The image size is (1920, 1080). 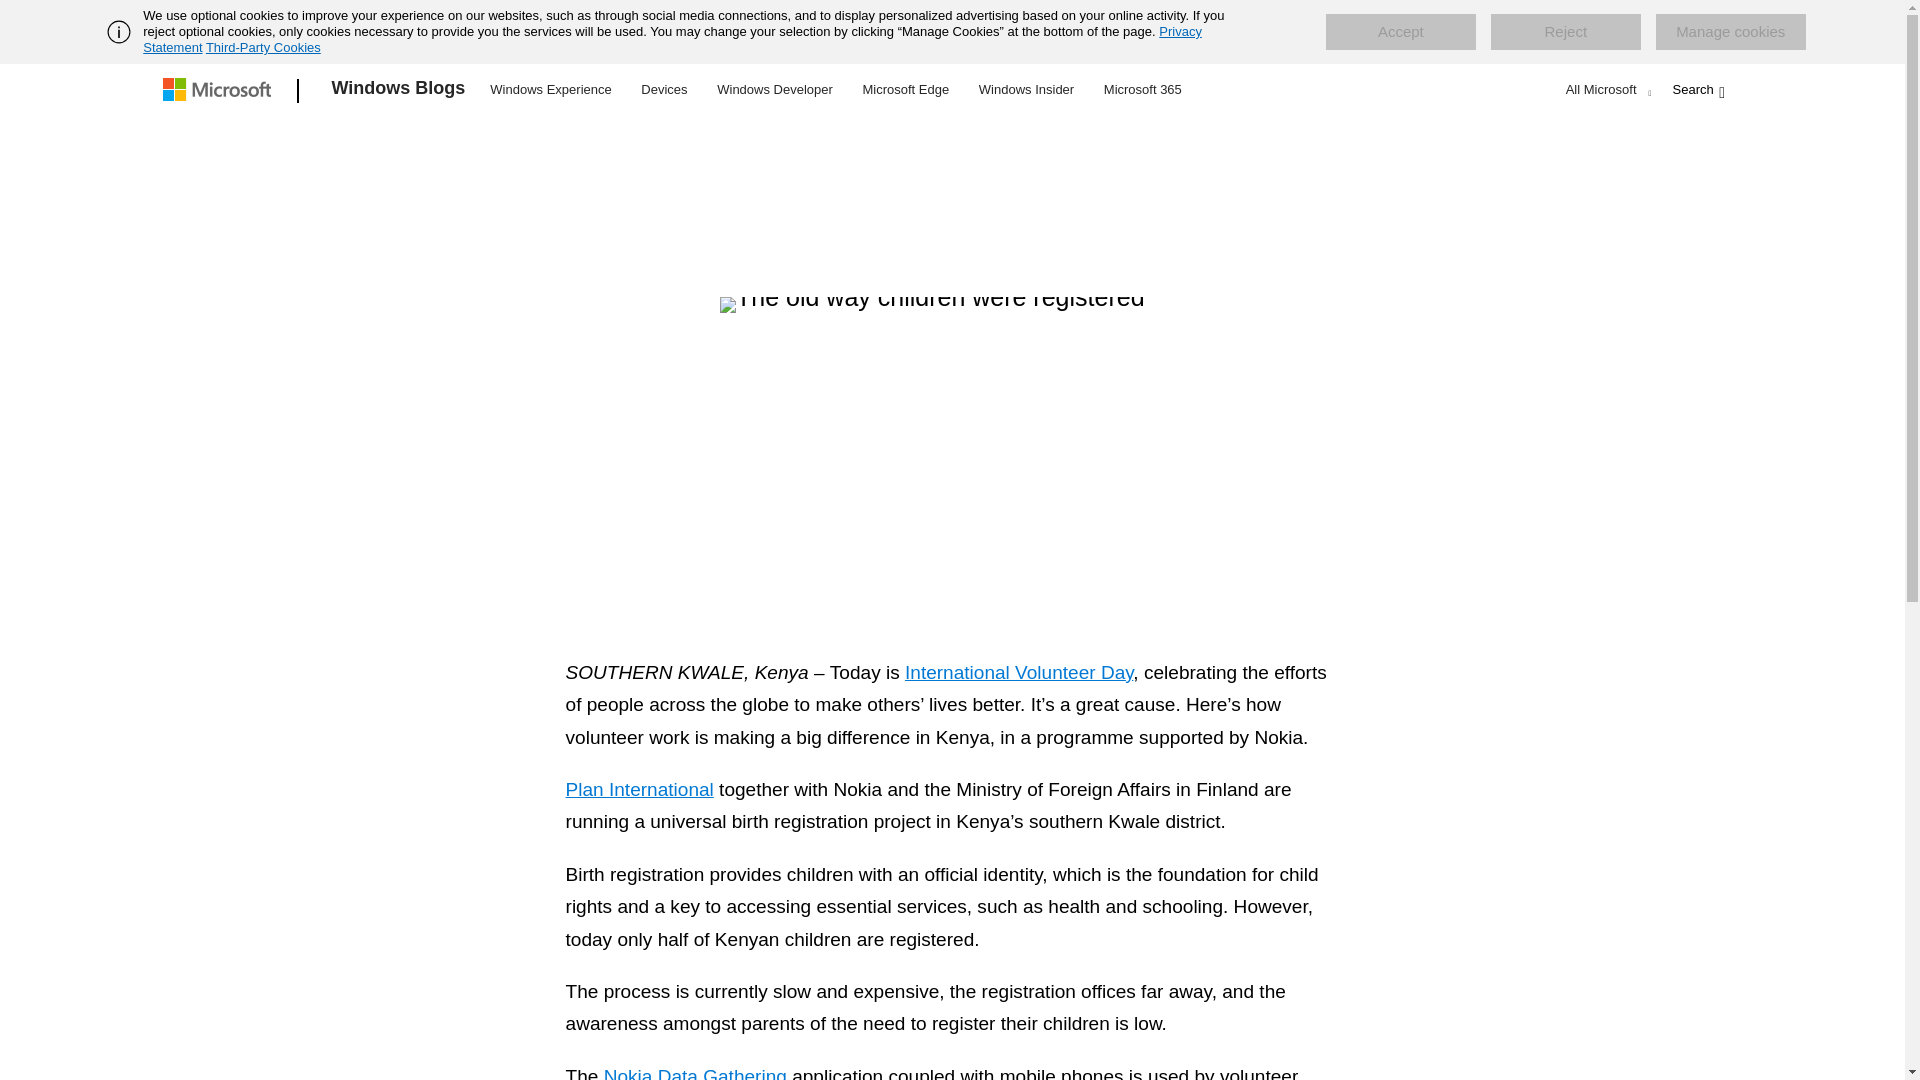 I want to click on All Microsoft, so click(x=1606, y=89).